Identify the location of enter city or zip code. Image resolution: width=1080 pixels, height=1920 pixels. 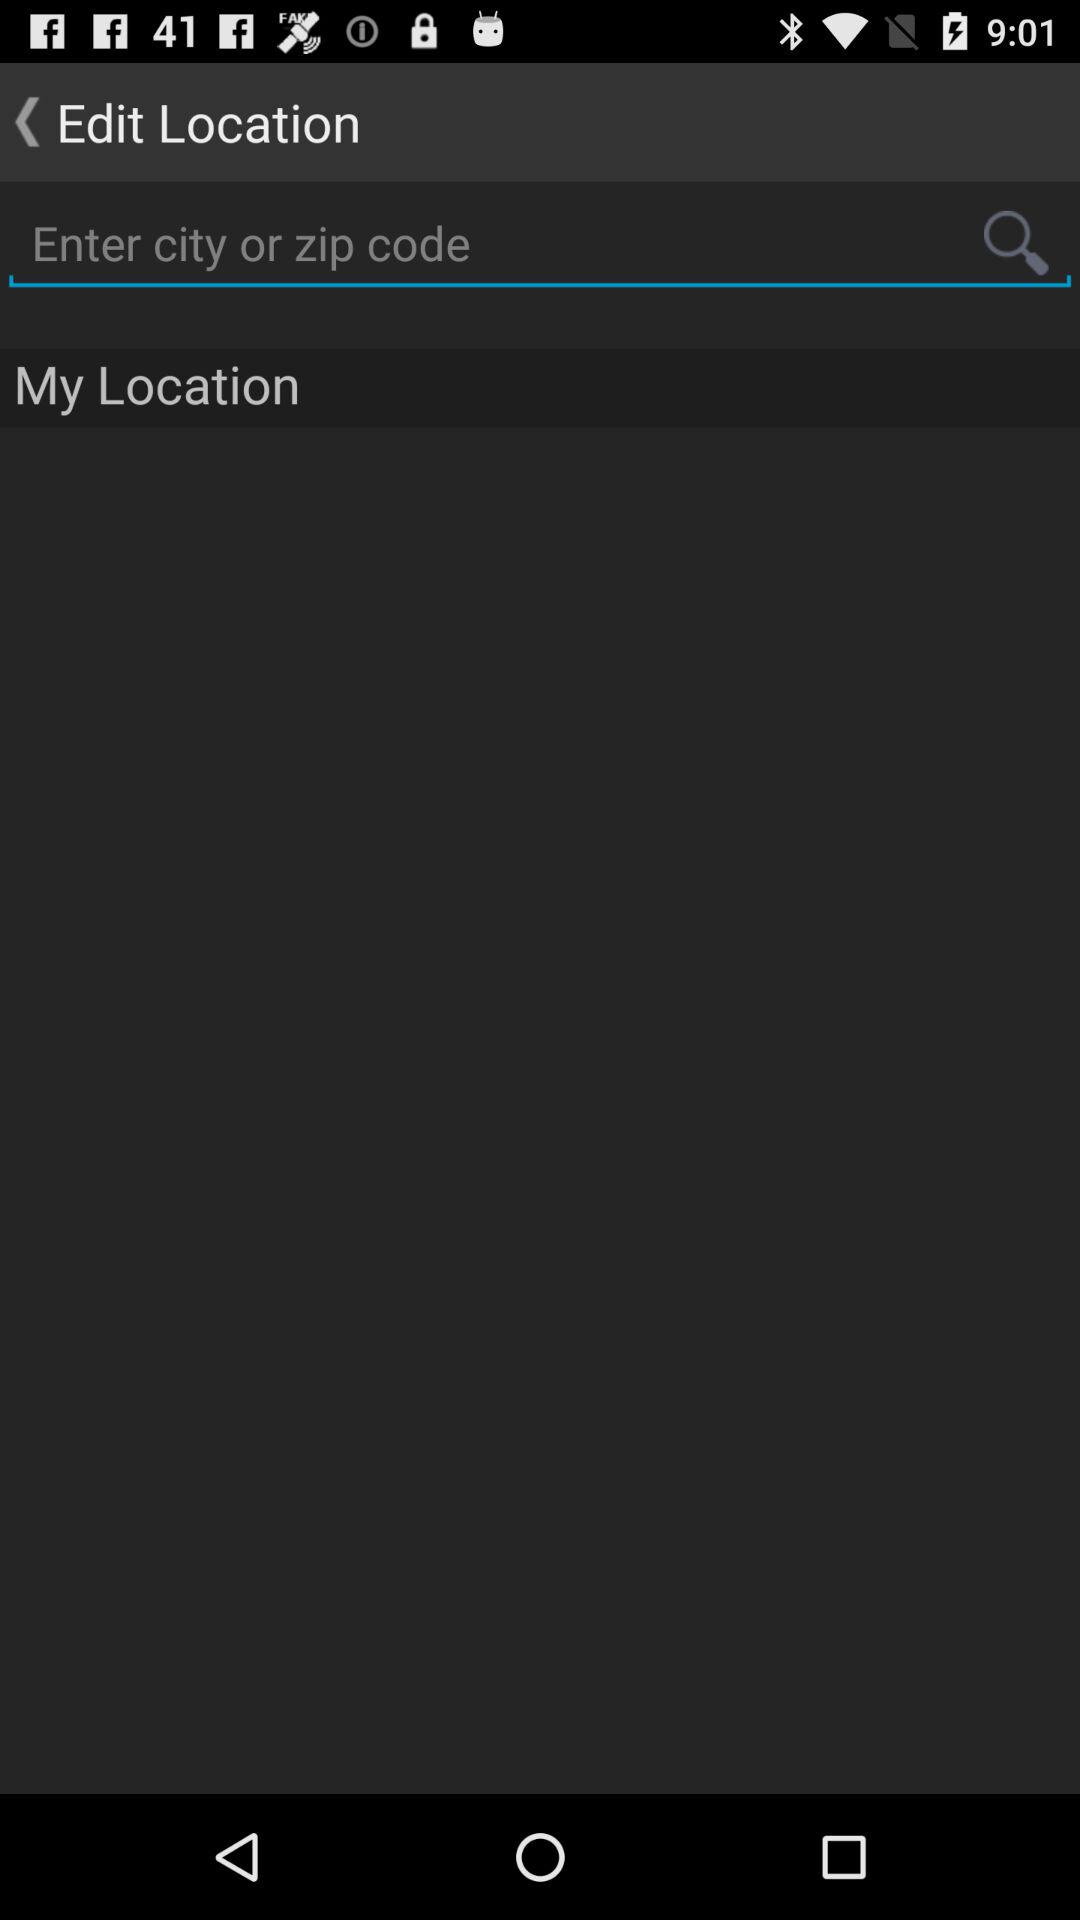
(540, 244).